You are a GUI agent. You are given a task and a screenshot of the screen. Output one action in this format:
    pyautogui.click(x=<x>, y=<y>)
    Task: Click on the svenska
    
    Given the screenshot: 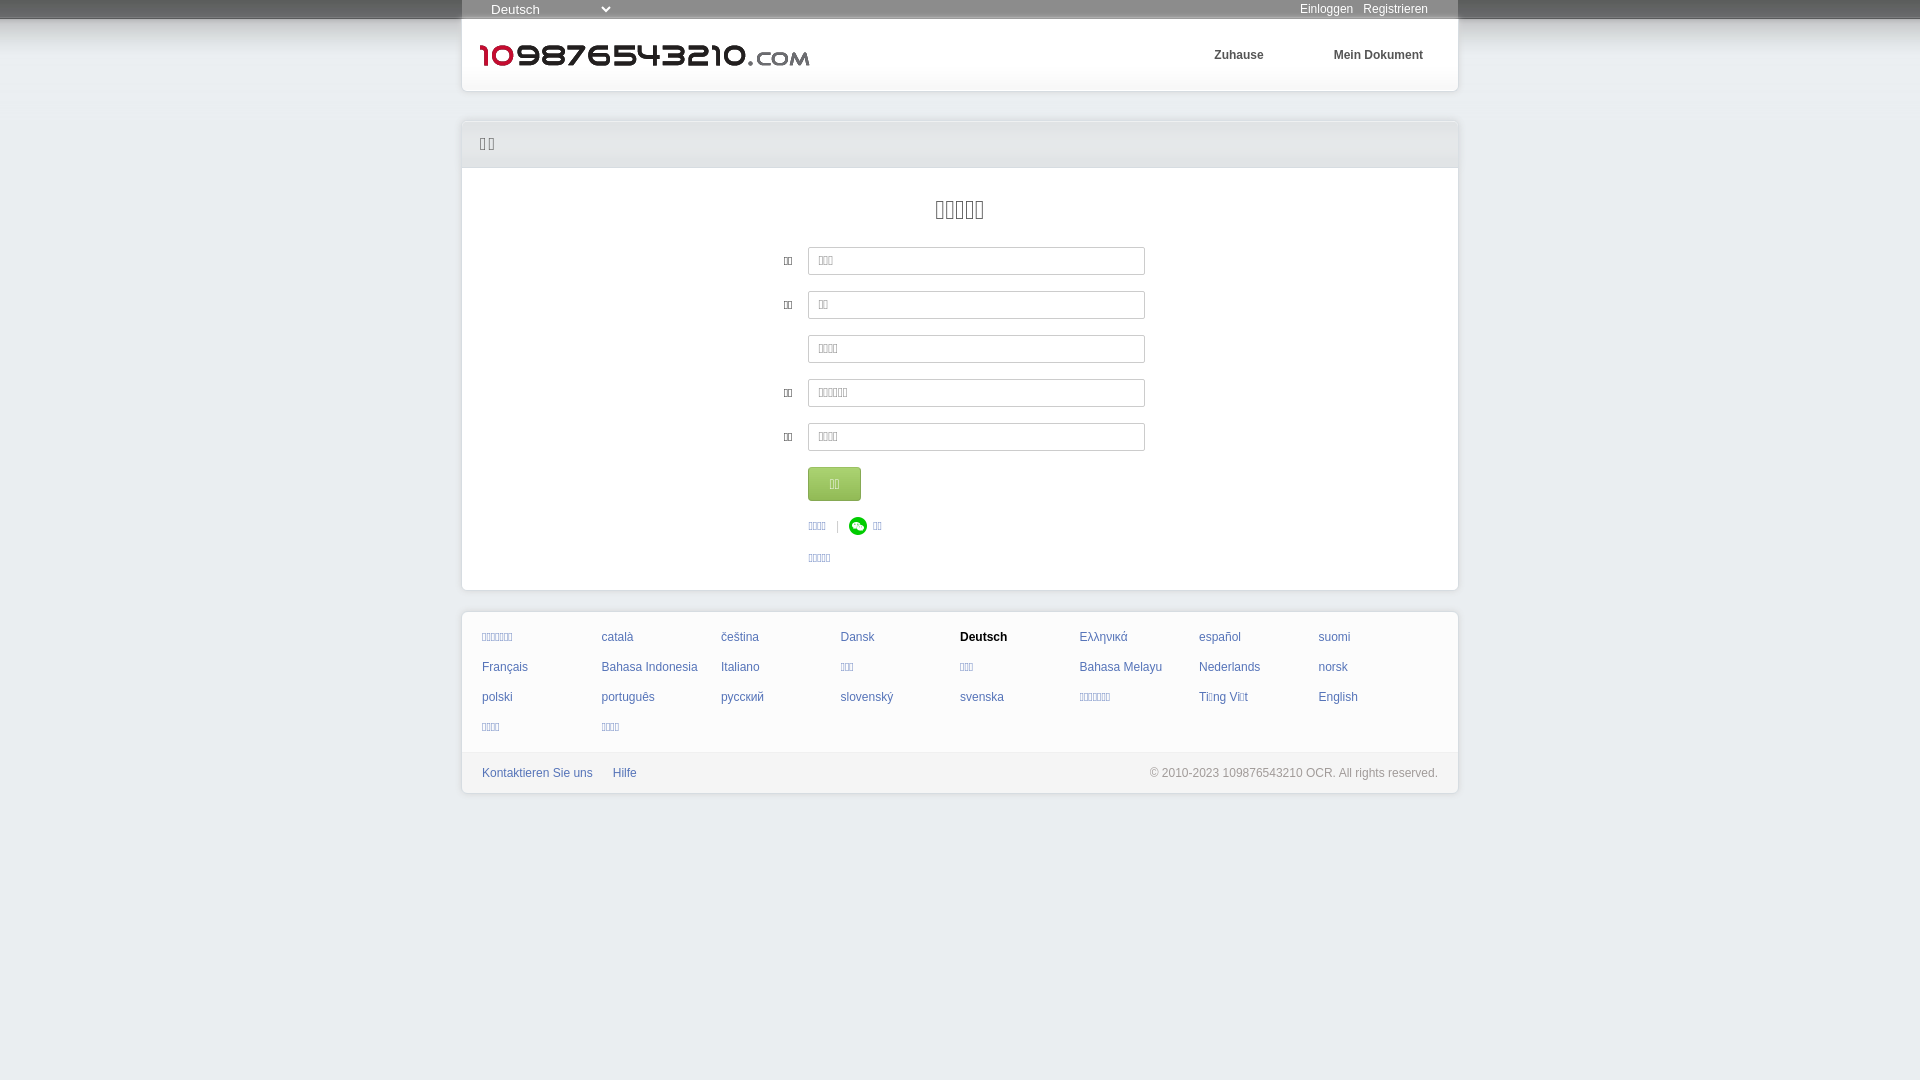 What is the action you would take?
    pyautogui.click(x=982, y=697)
    